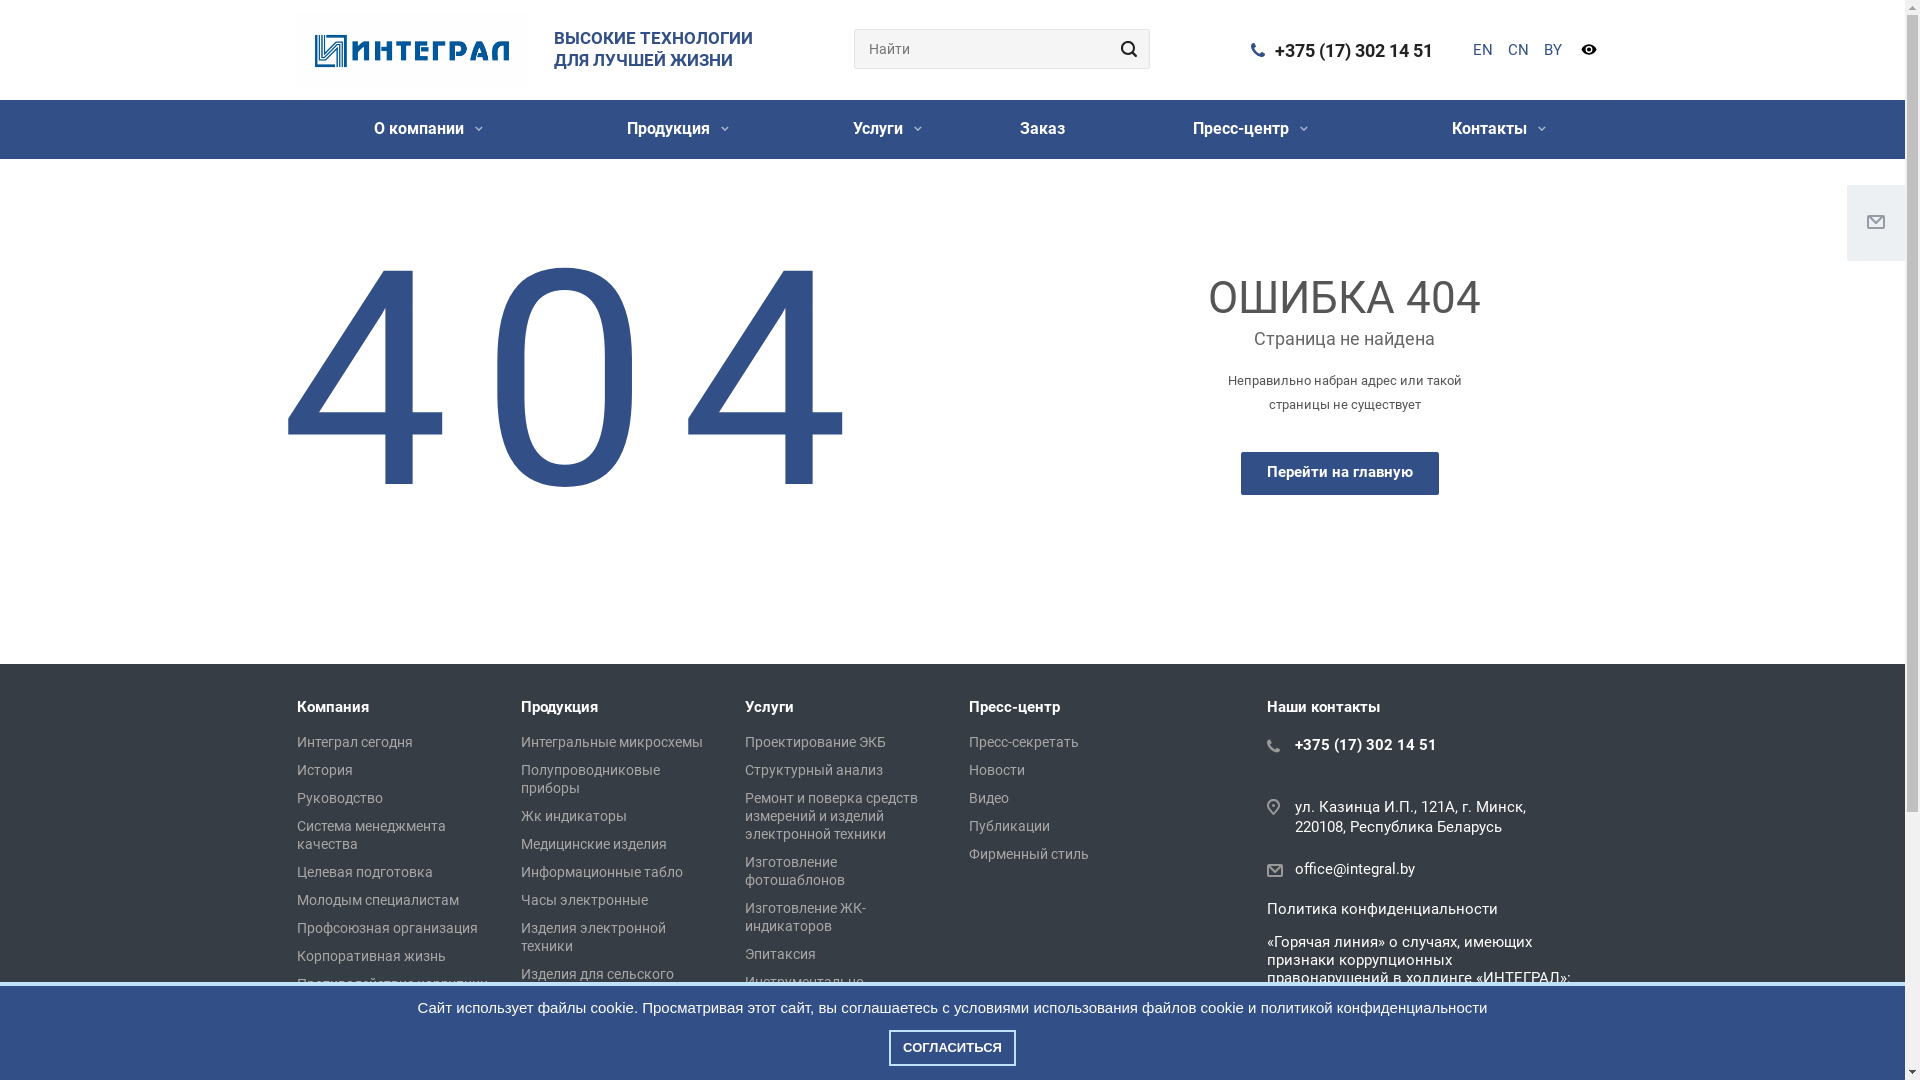 The height and width of the screenshot is (1080, 1920). I want to click on integral.by, so click(411, 51).